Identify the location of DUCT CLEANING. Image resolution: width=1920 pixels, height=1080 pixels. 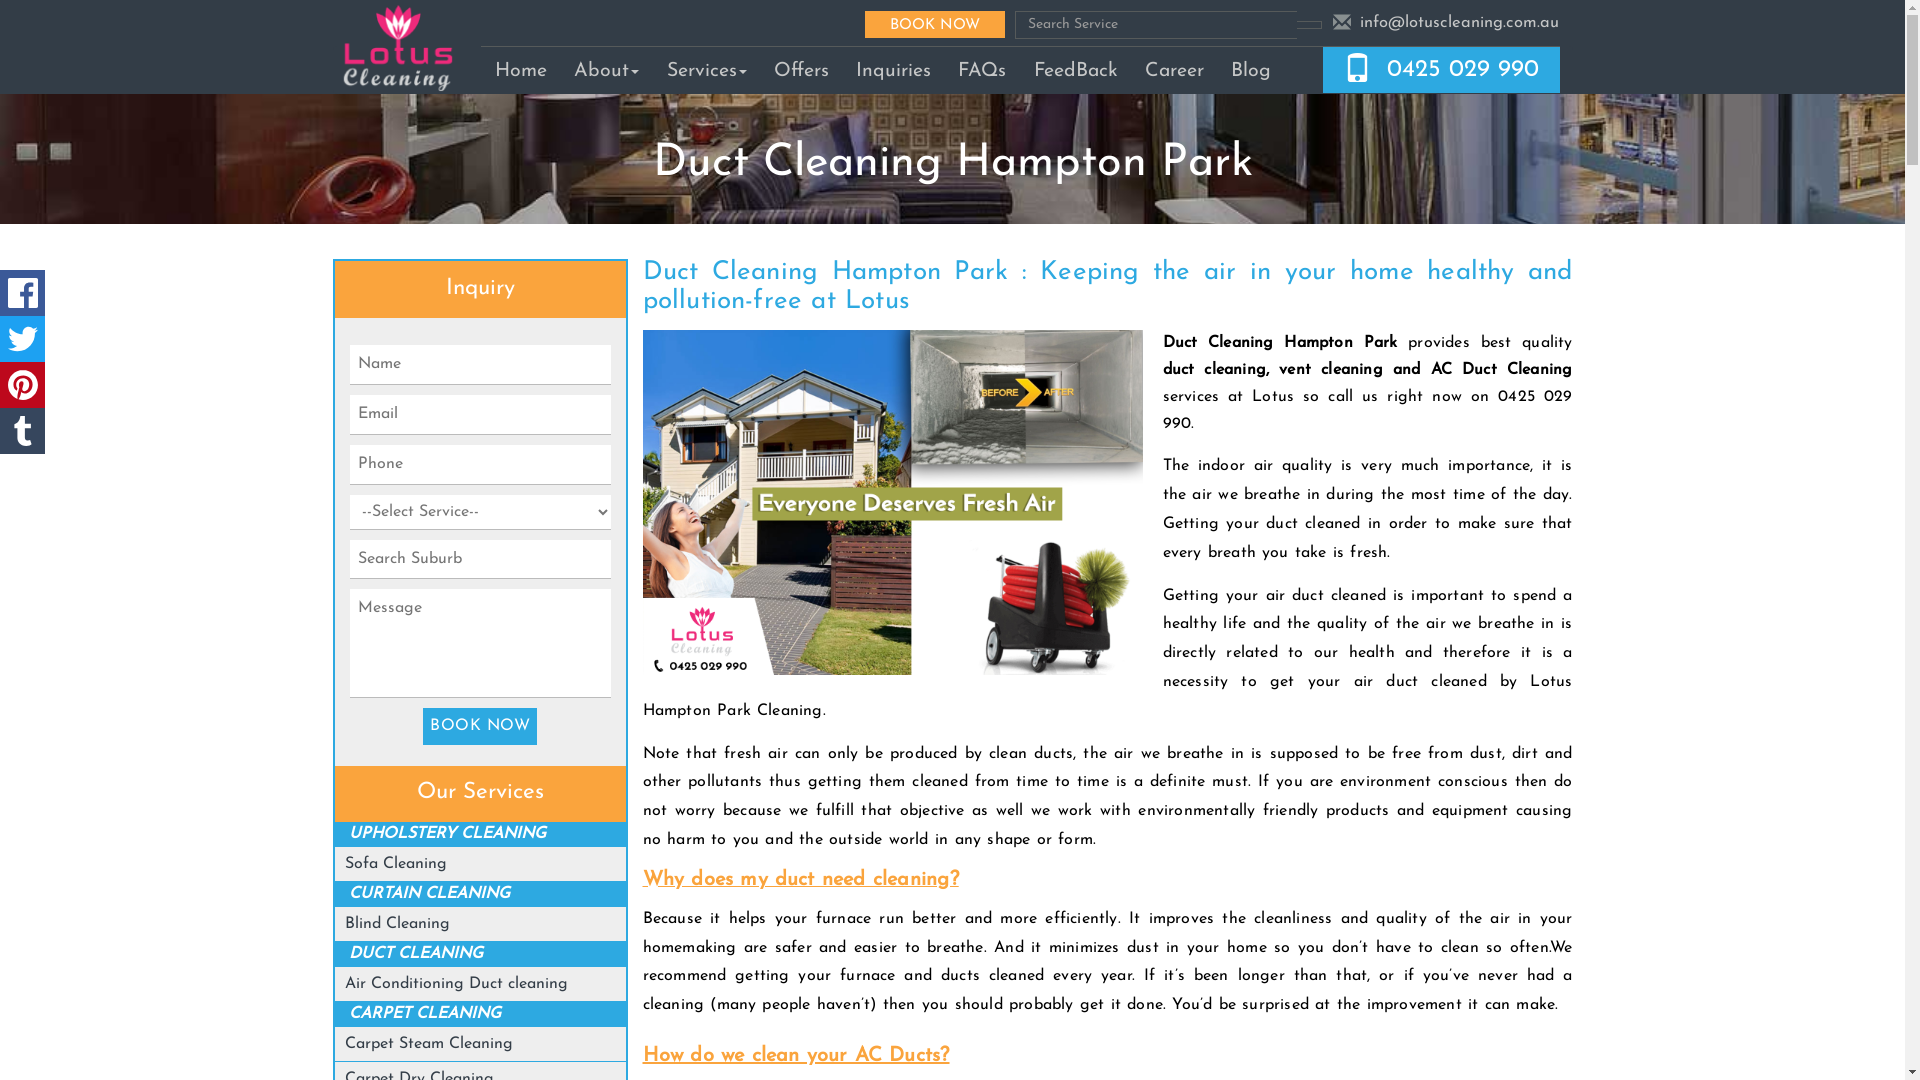
(416, 954).